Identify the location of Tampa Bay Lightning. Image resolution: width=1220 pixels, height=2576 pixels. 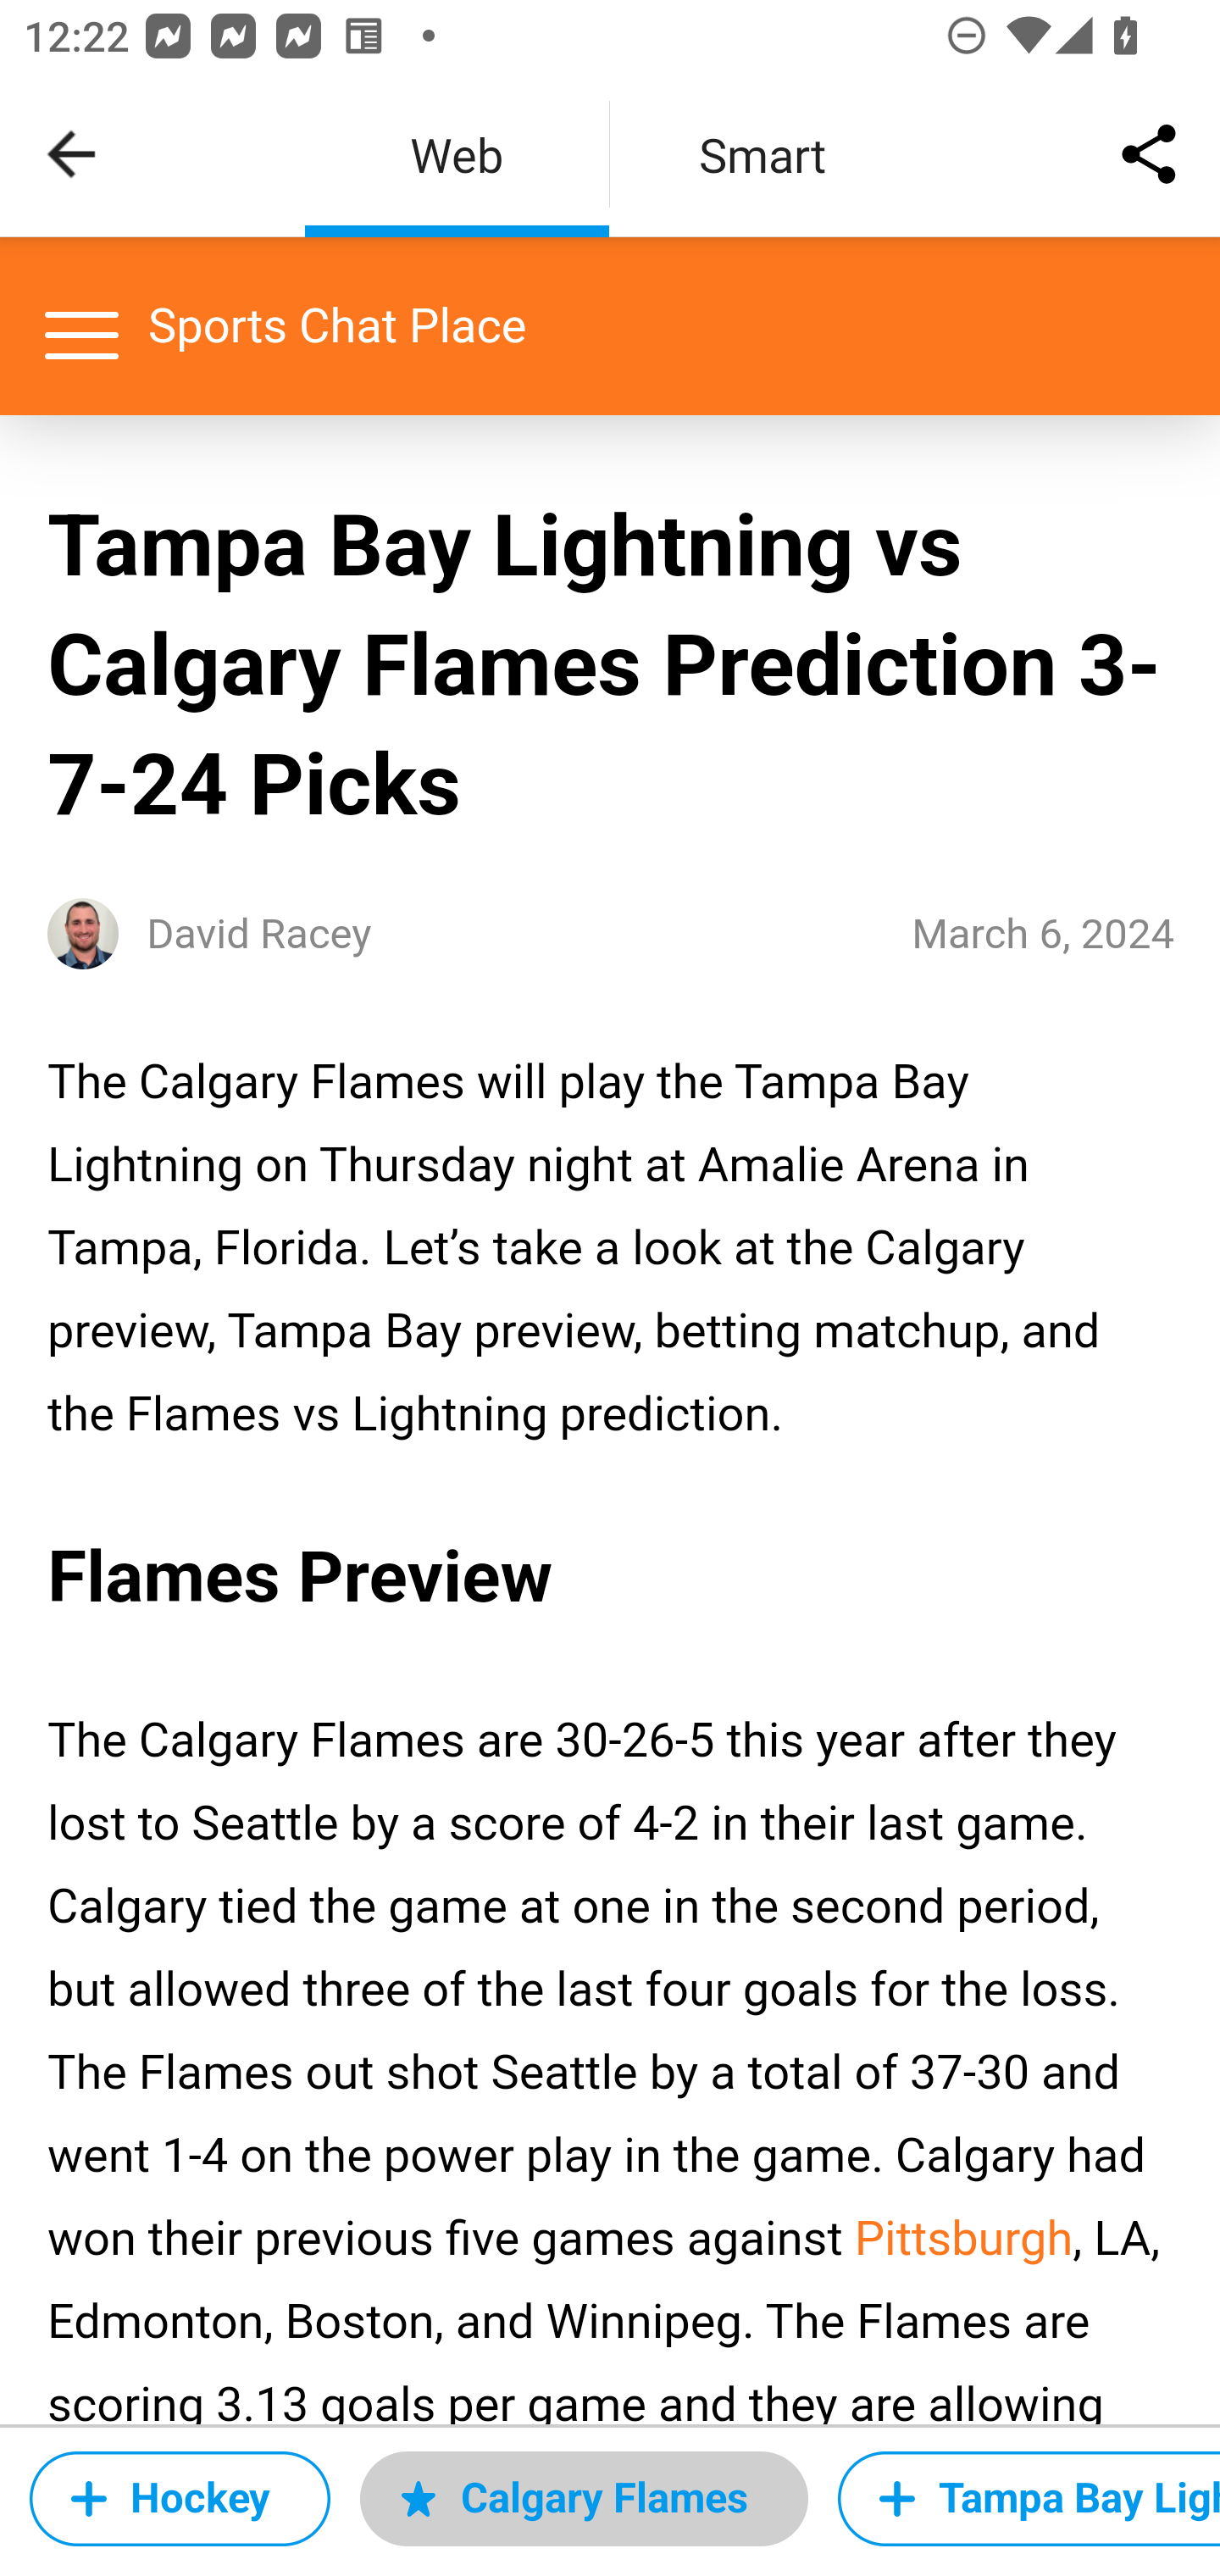
(1029, 2498).